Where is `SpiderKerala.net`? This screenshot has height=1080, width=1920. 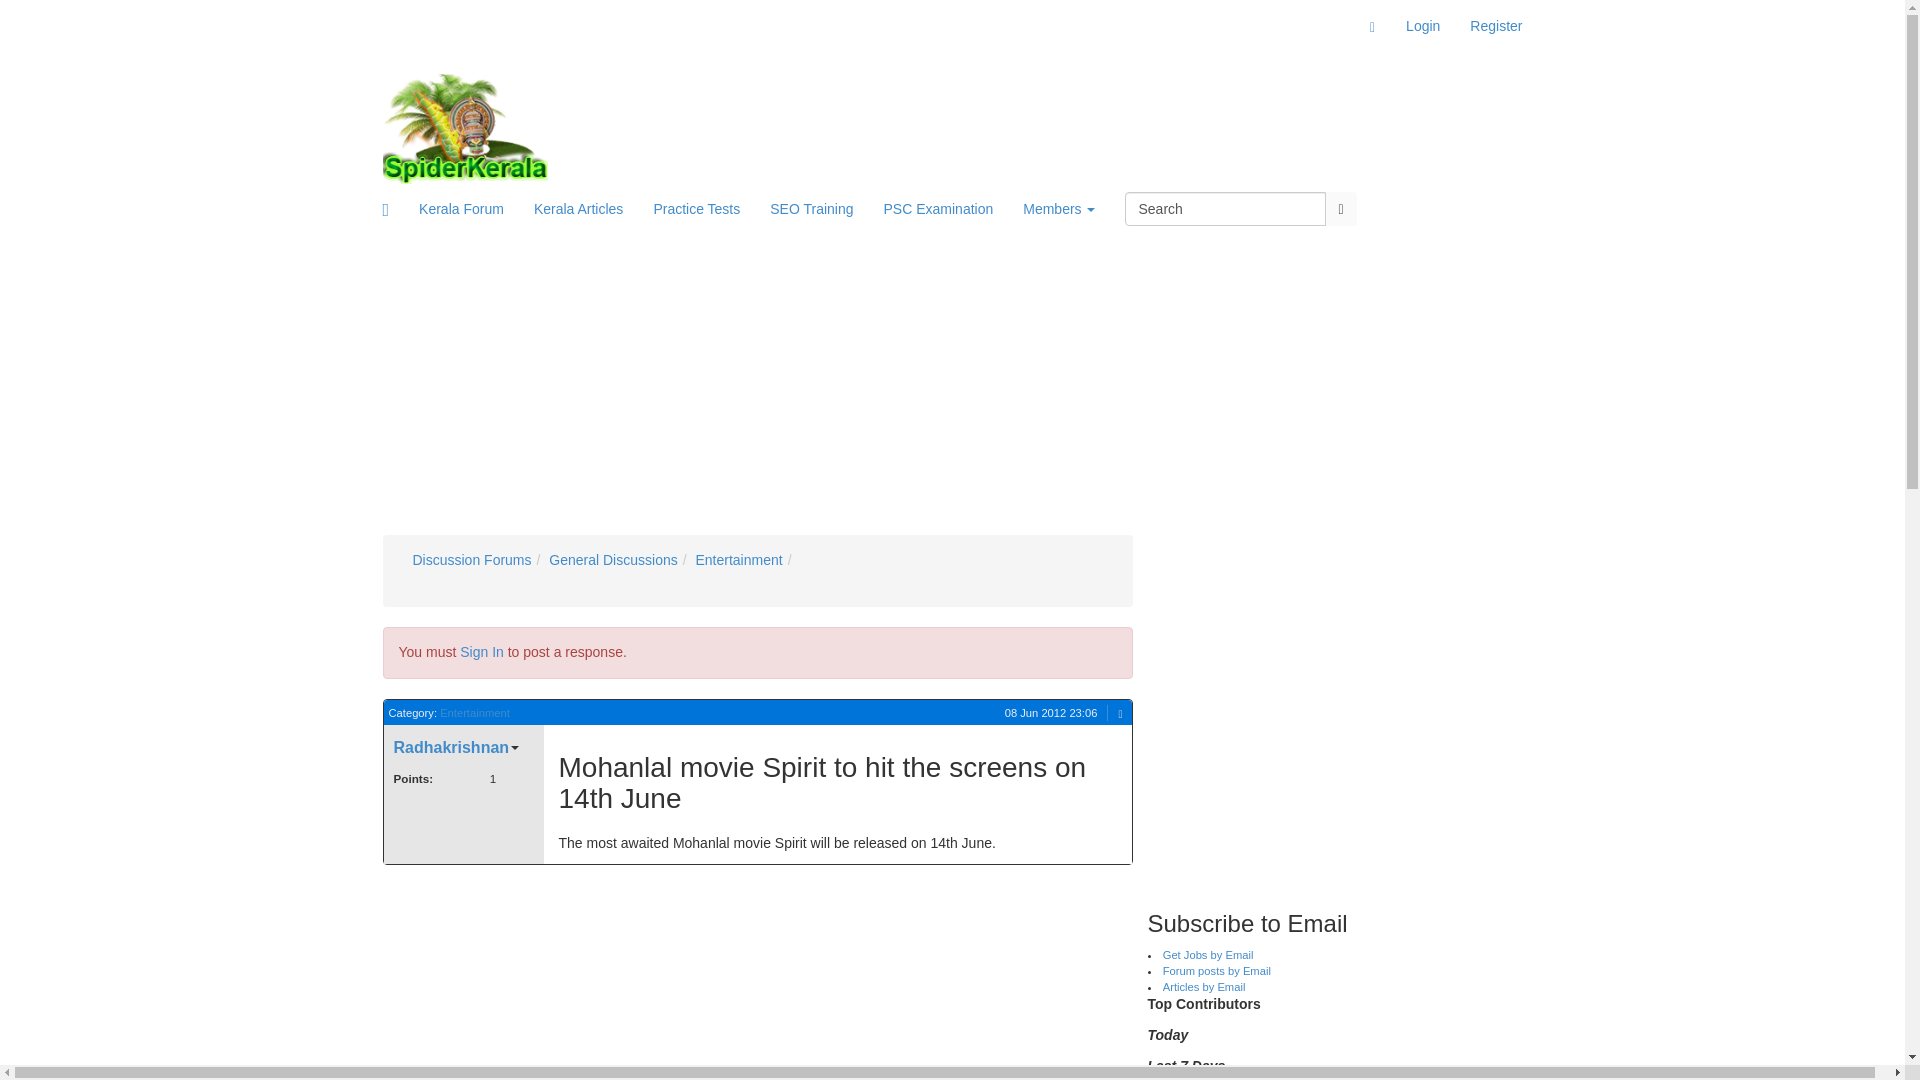 SpiderKerala.net is located at coordinates (464, 128).